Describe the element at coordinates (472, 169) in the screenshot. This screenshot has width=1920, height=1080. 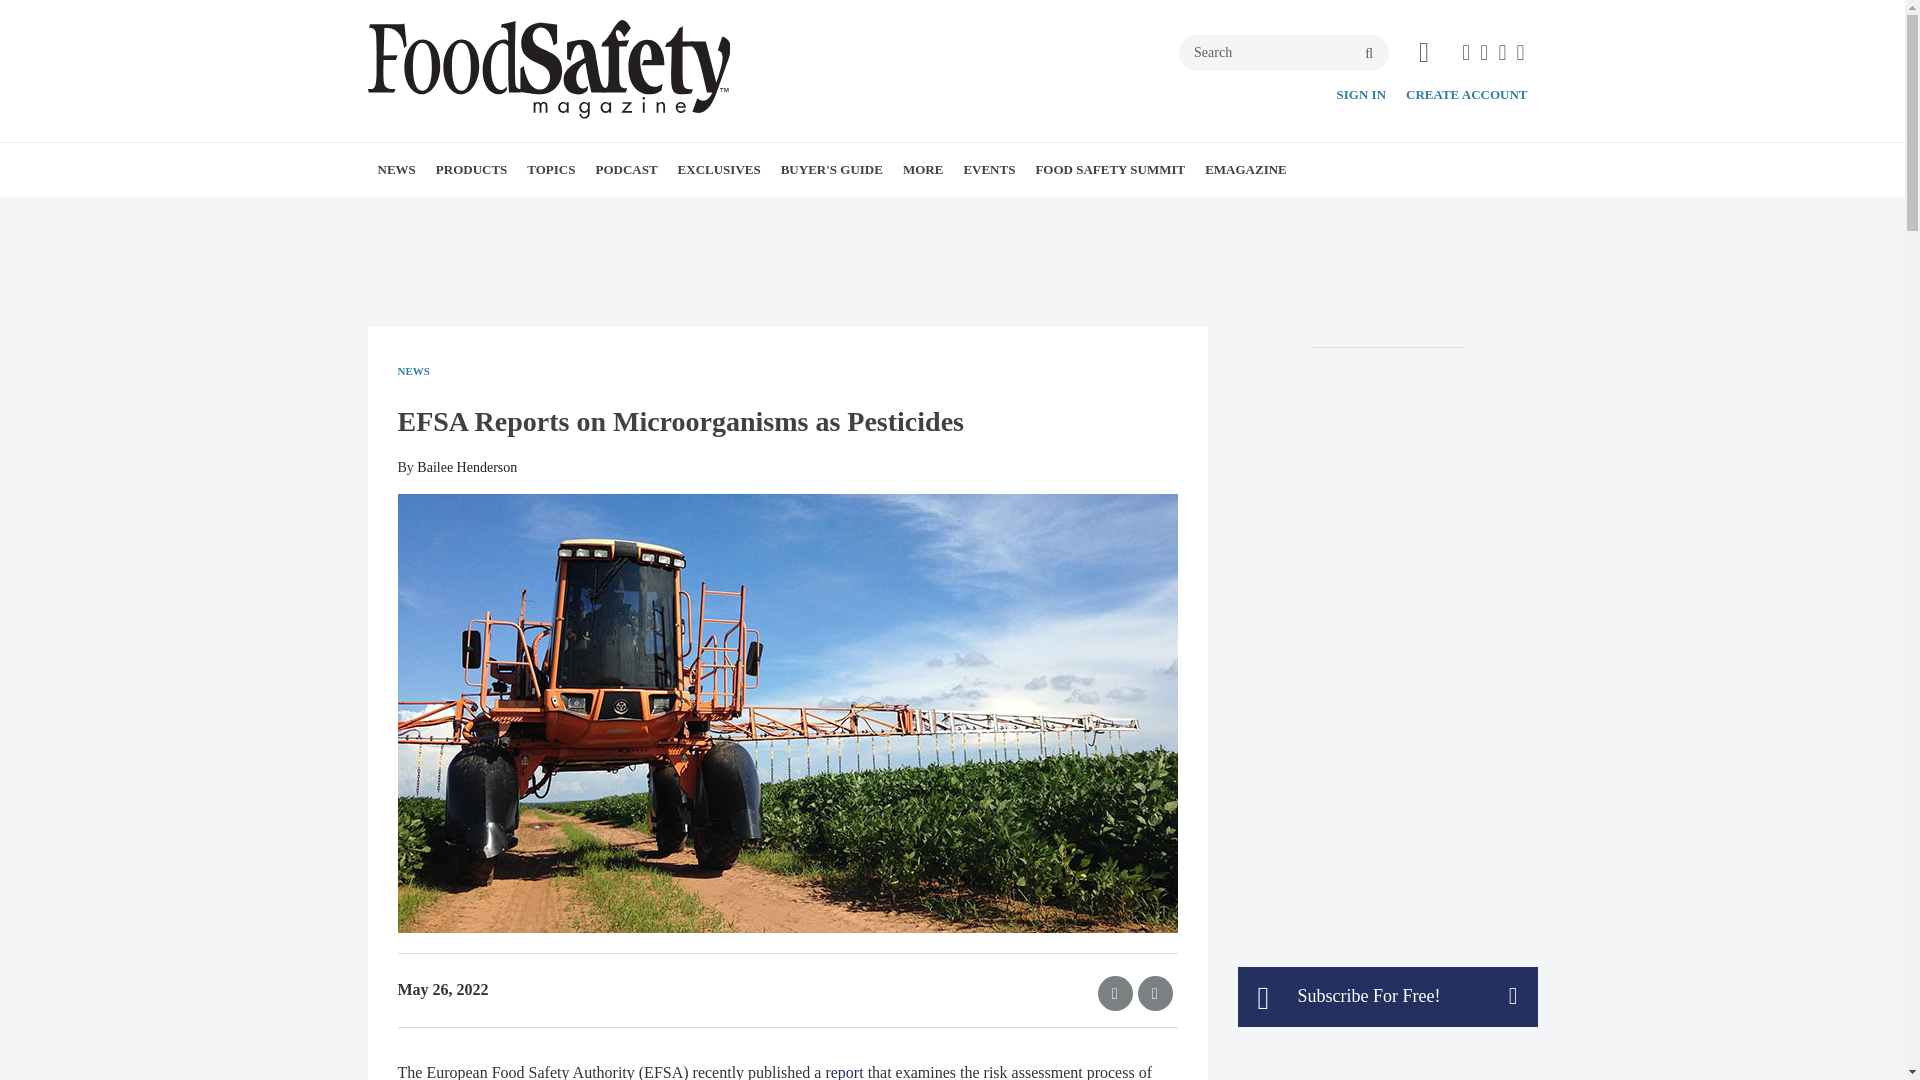
I see `PRODUCTS` at that location.